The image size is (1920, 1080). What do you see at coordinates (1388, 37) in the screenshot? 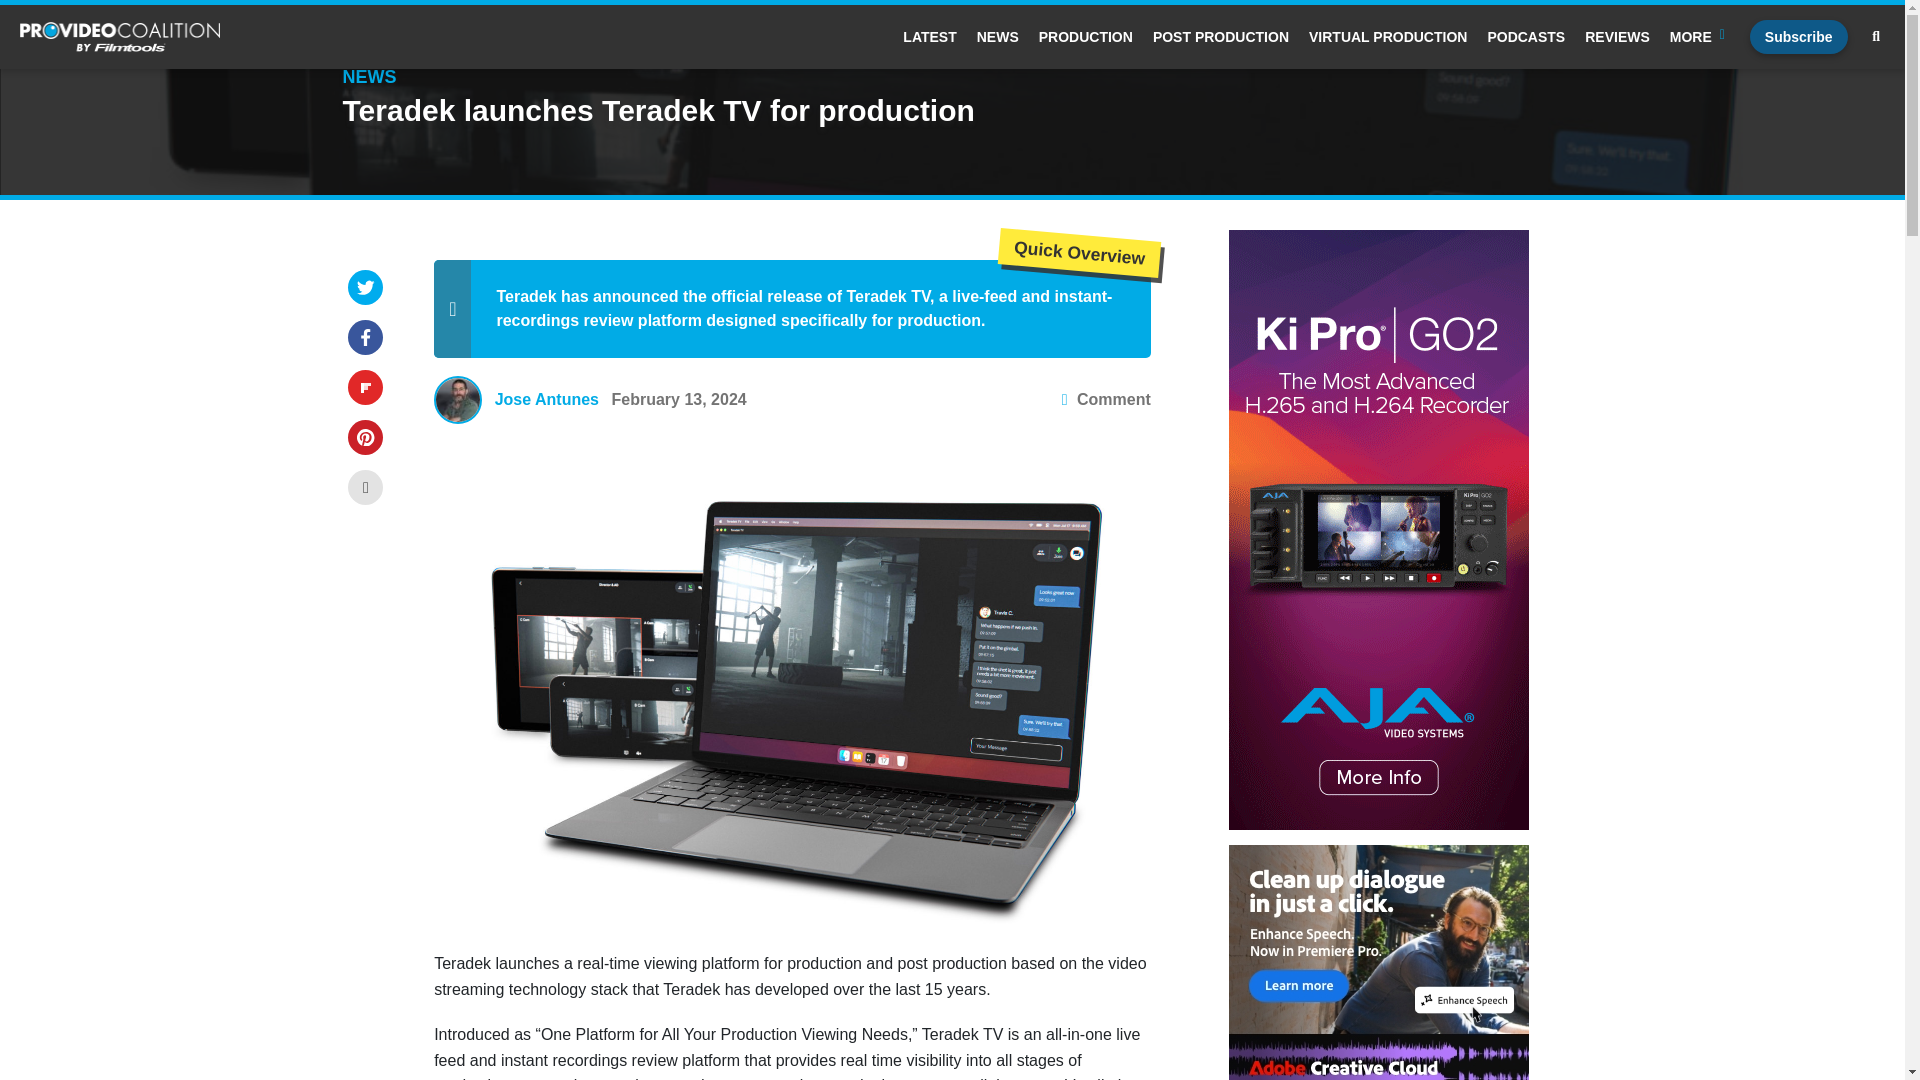
I see `VIRTUAL PRODUCTION` at bounding box center [1388, 37].